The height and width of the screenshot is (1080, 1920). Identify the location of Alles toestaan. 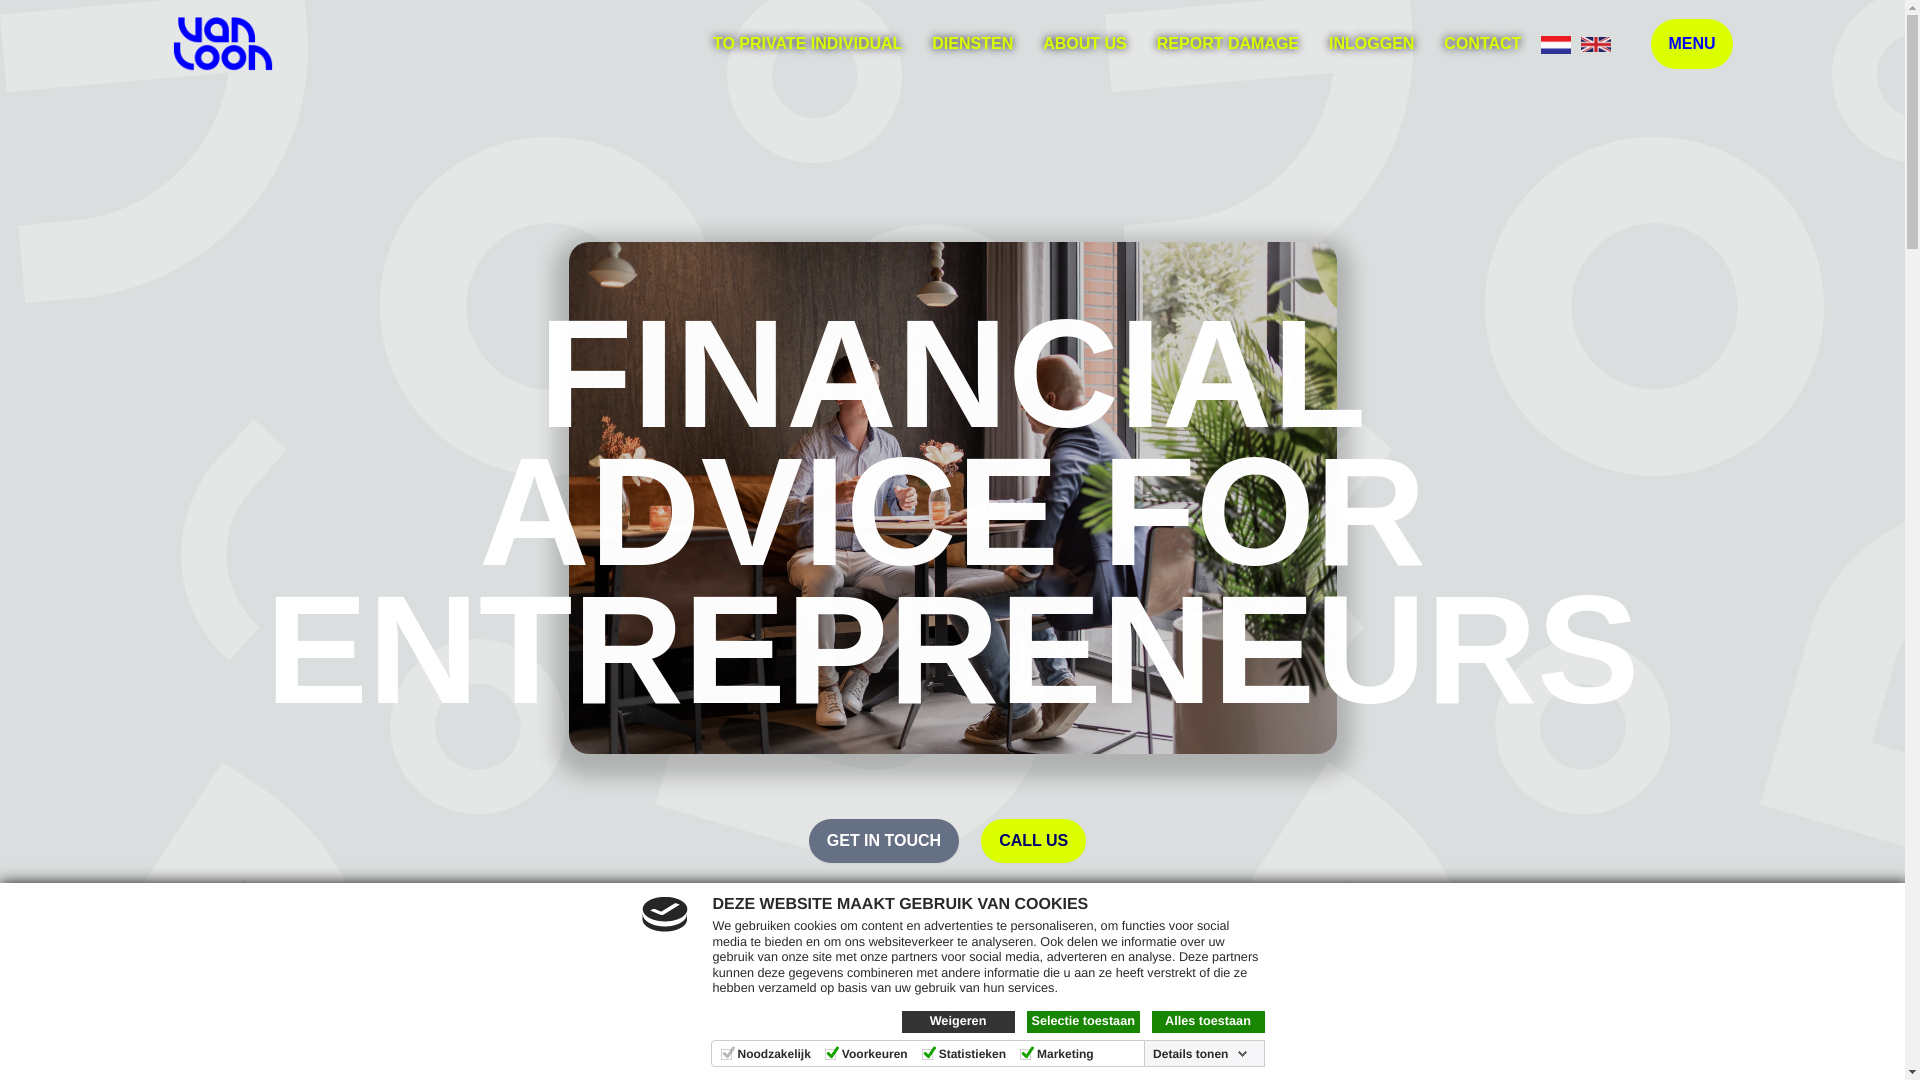
(1208, 1021).